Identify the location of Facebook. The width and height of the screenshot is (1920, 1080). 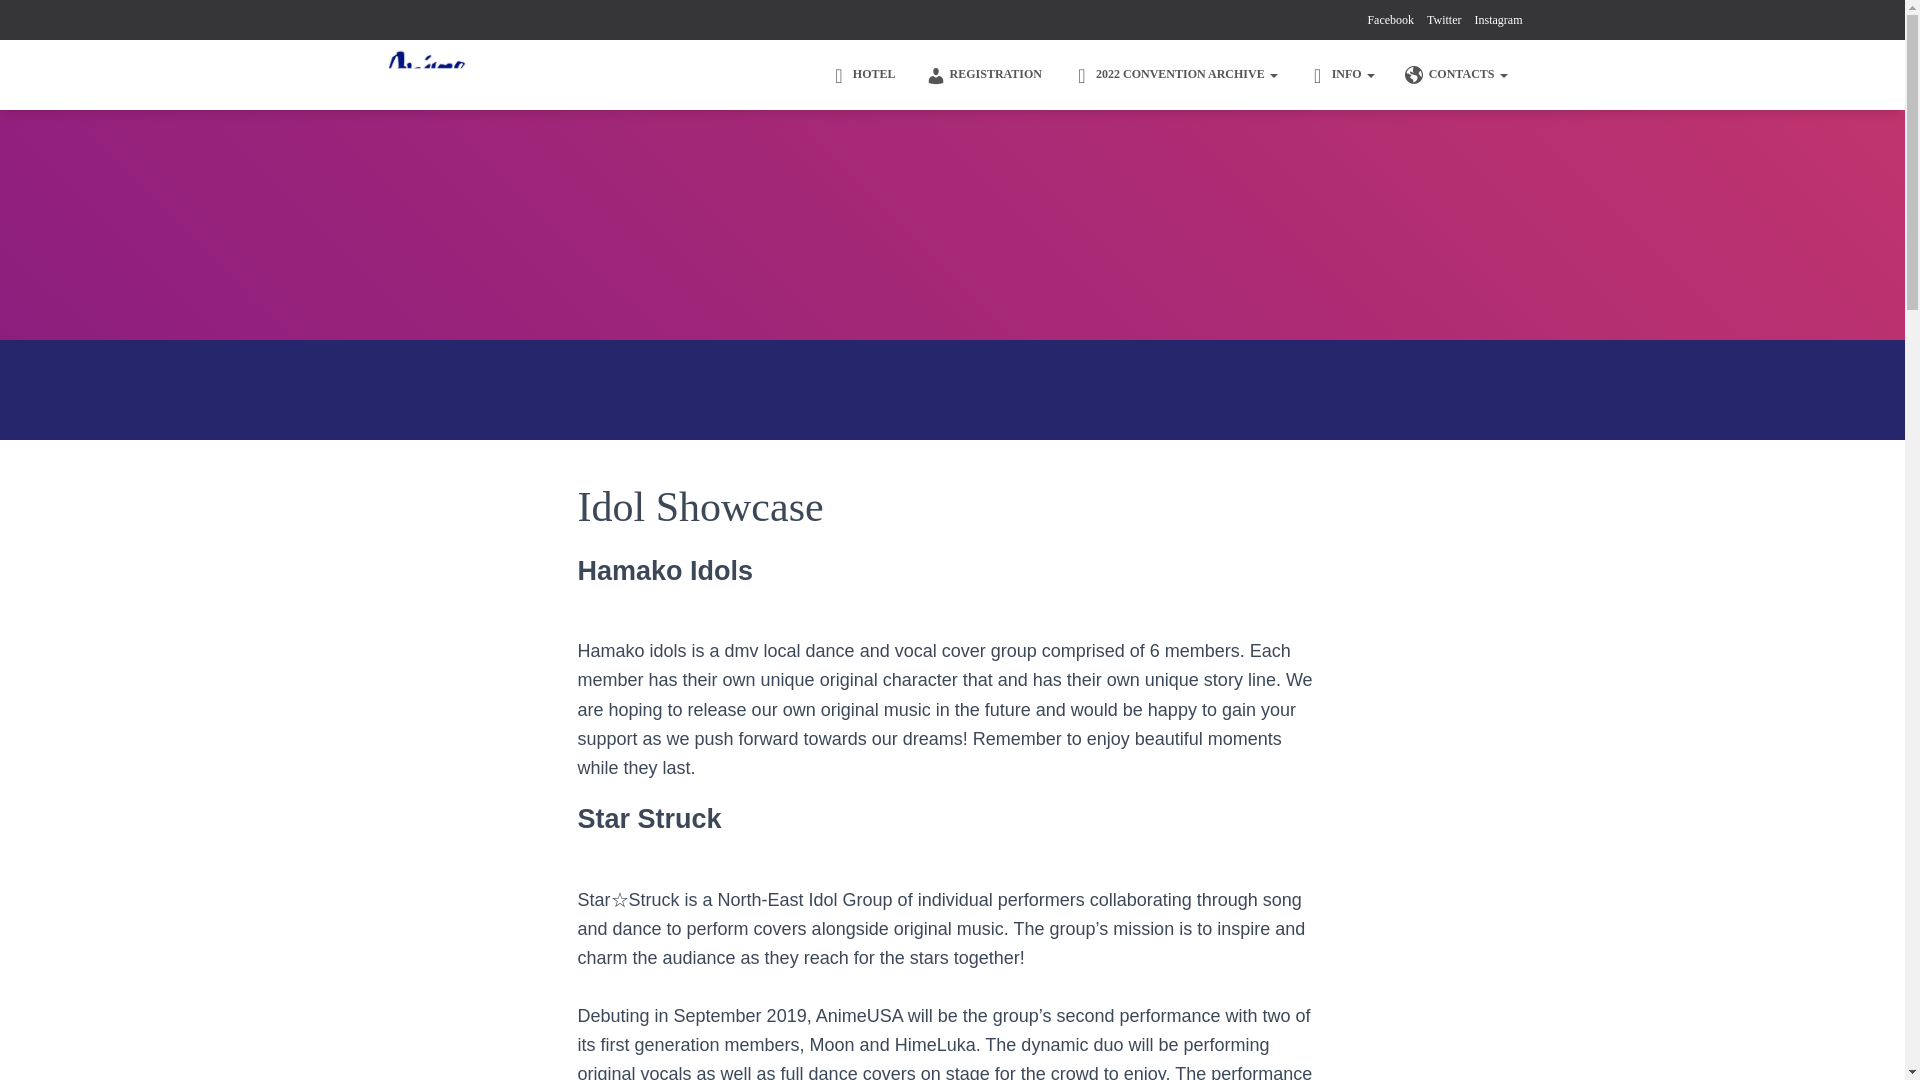
(1390, 20).